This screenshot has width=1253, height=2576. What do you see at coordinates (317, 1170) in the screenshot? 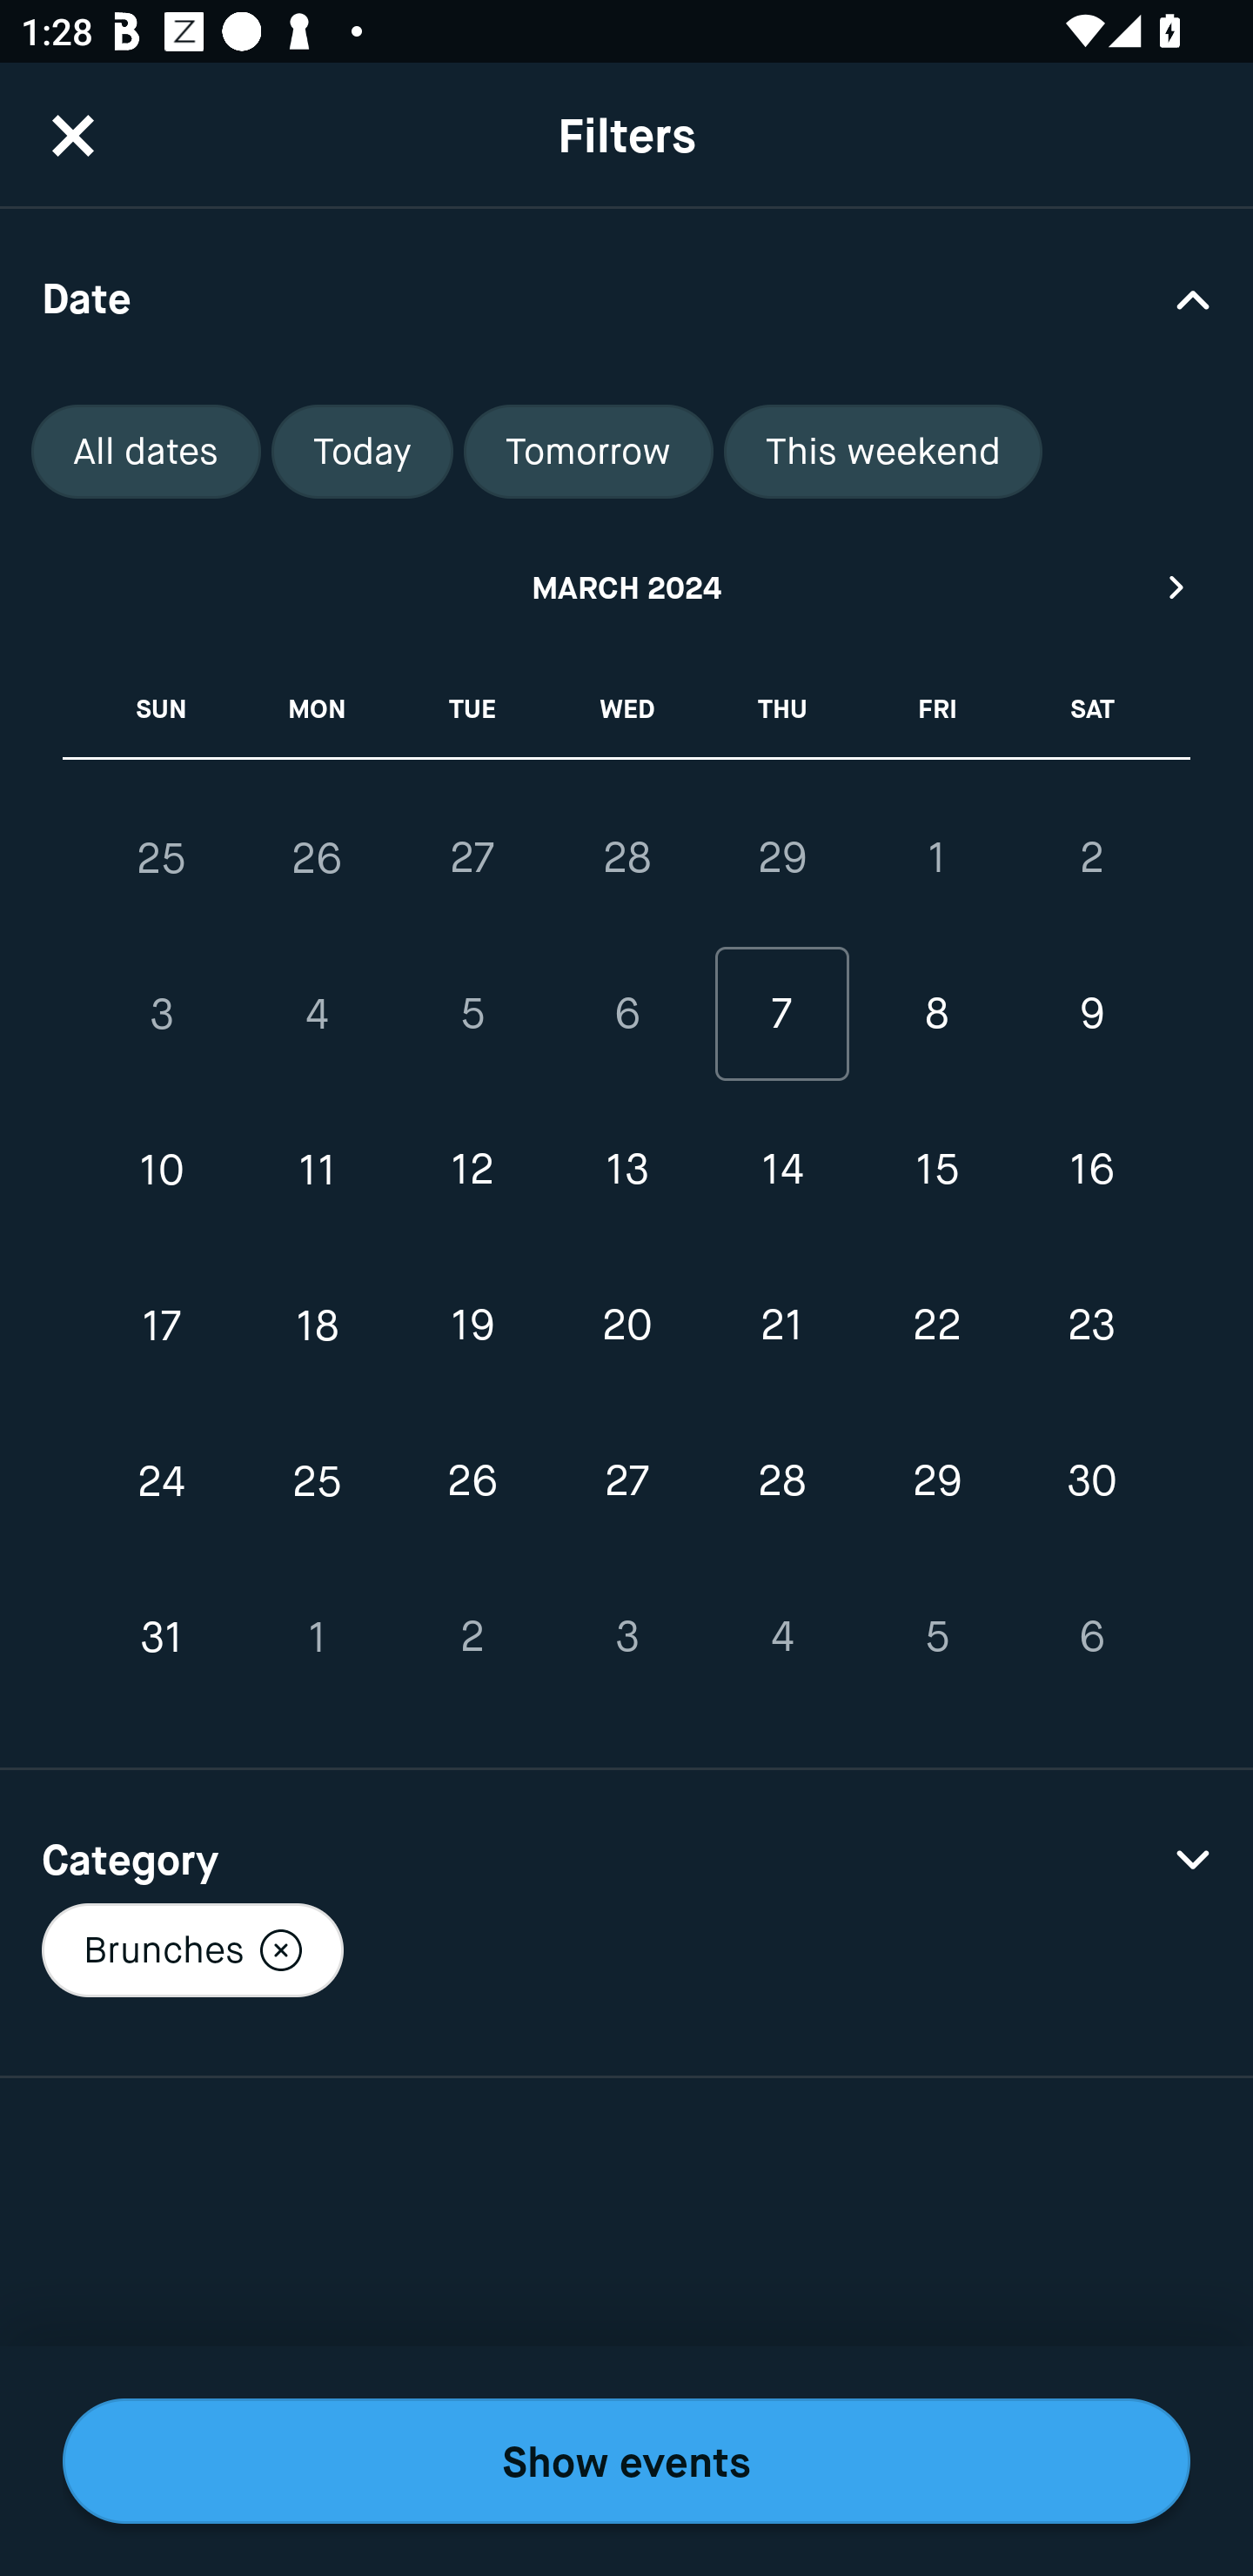
I see `11` at bounding box center [317, 1170].